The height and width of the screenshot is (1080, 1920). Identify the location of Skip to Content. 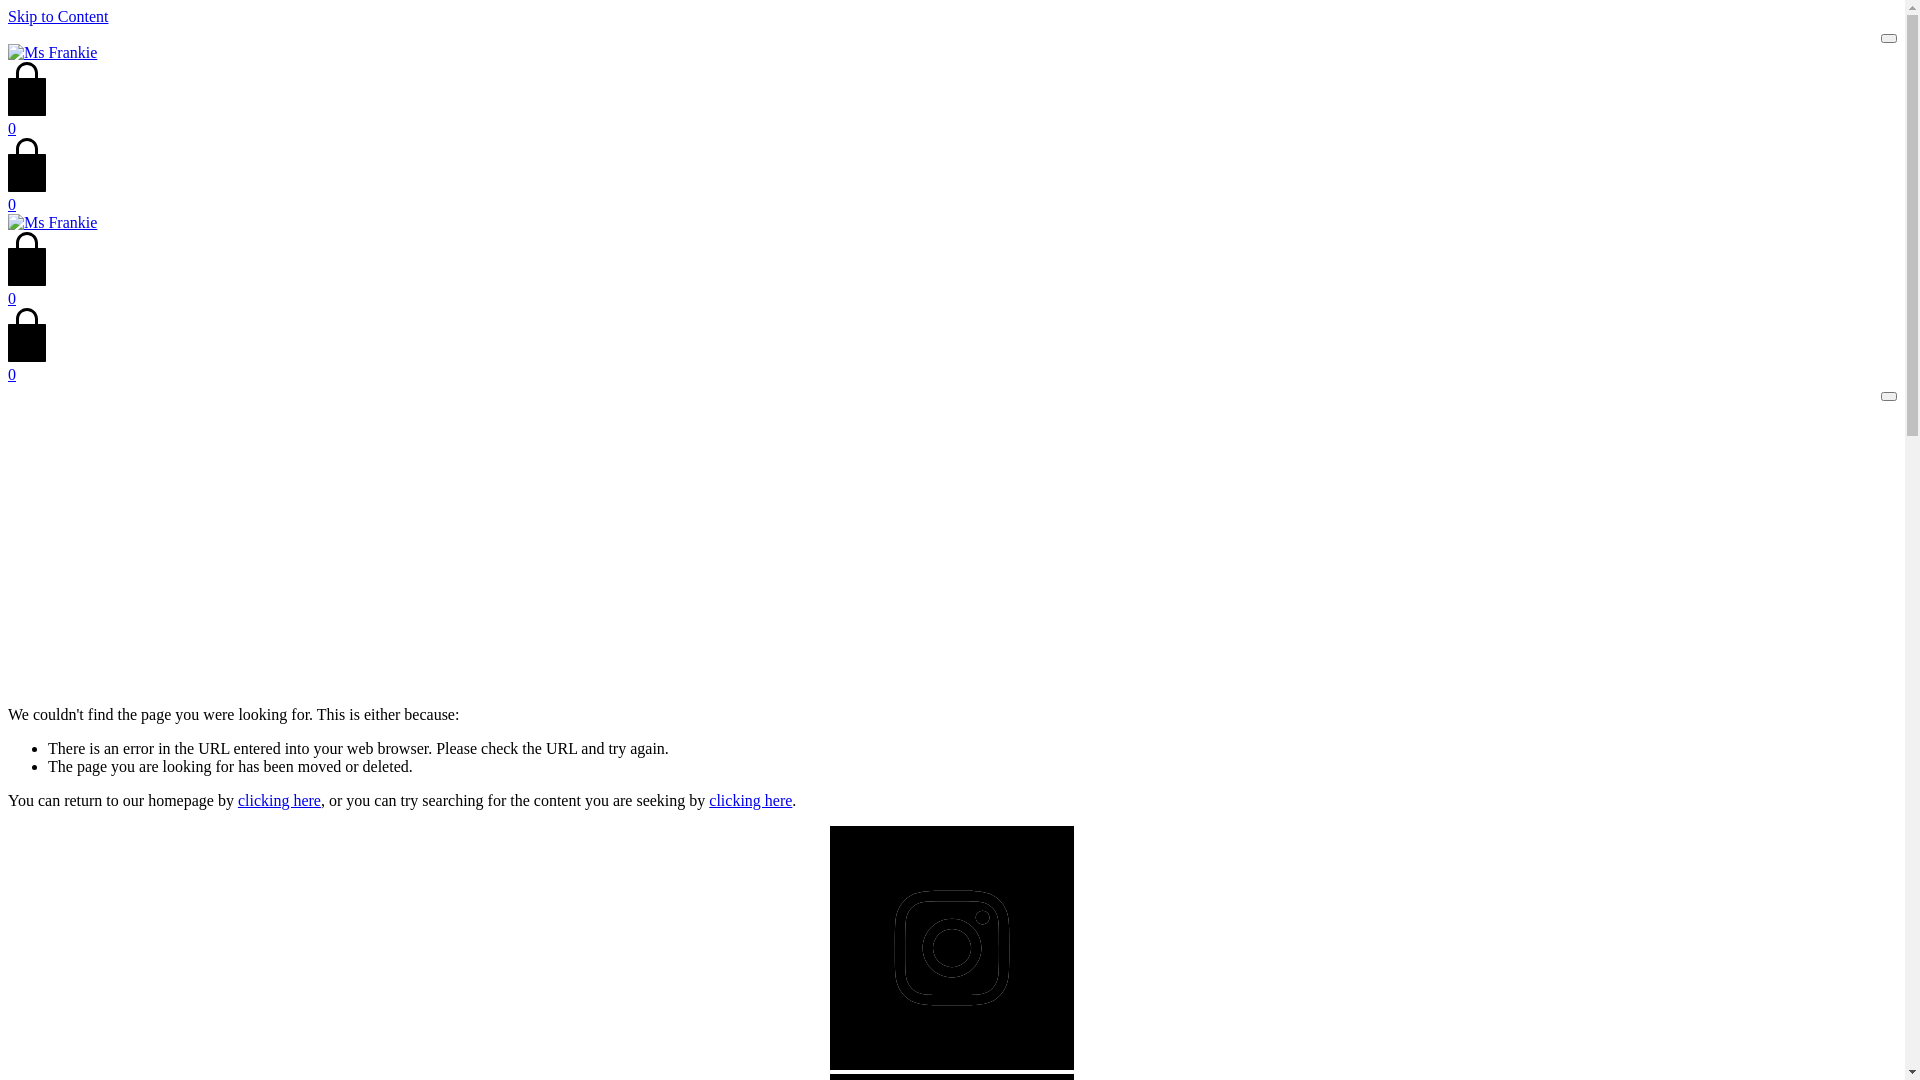
(58, 16).